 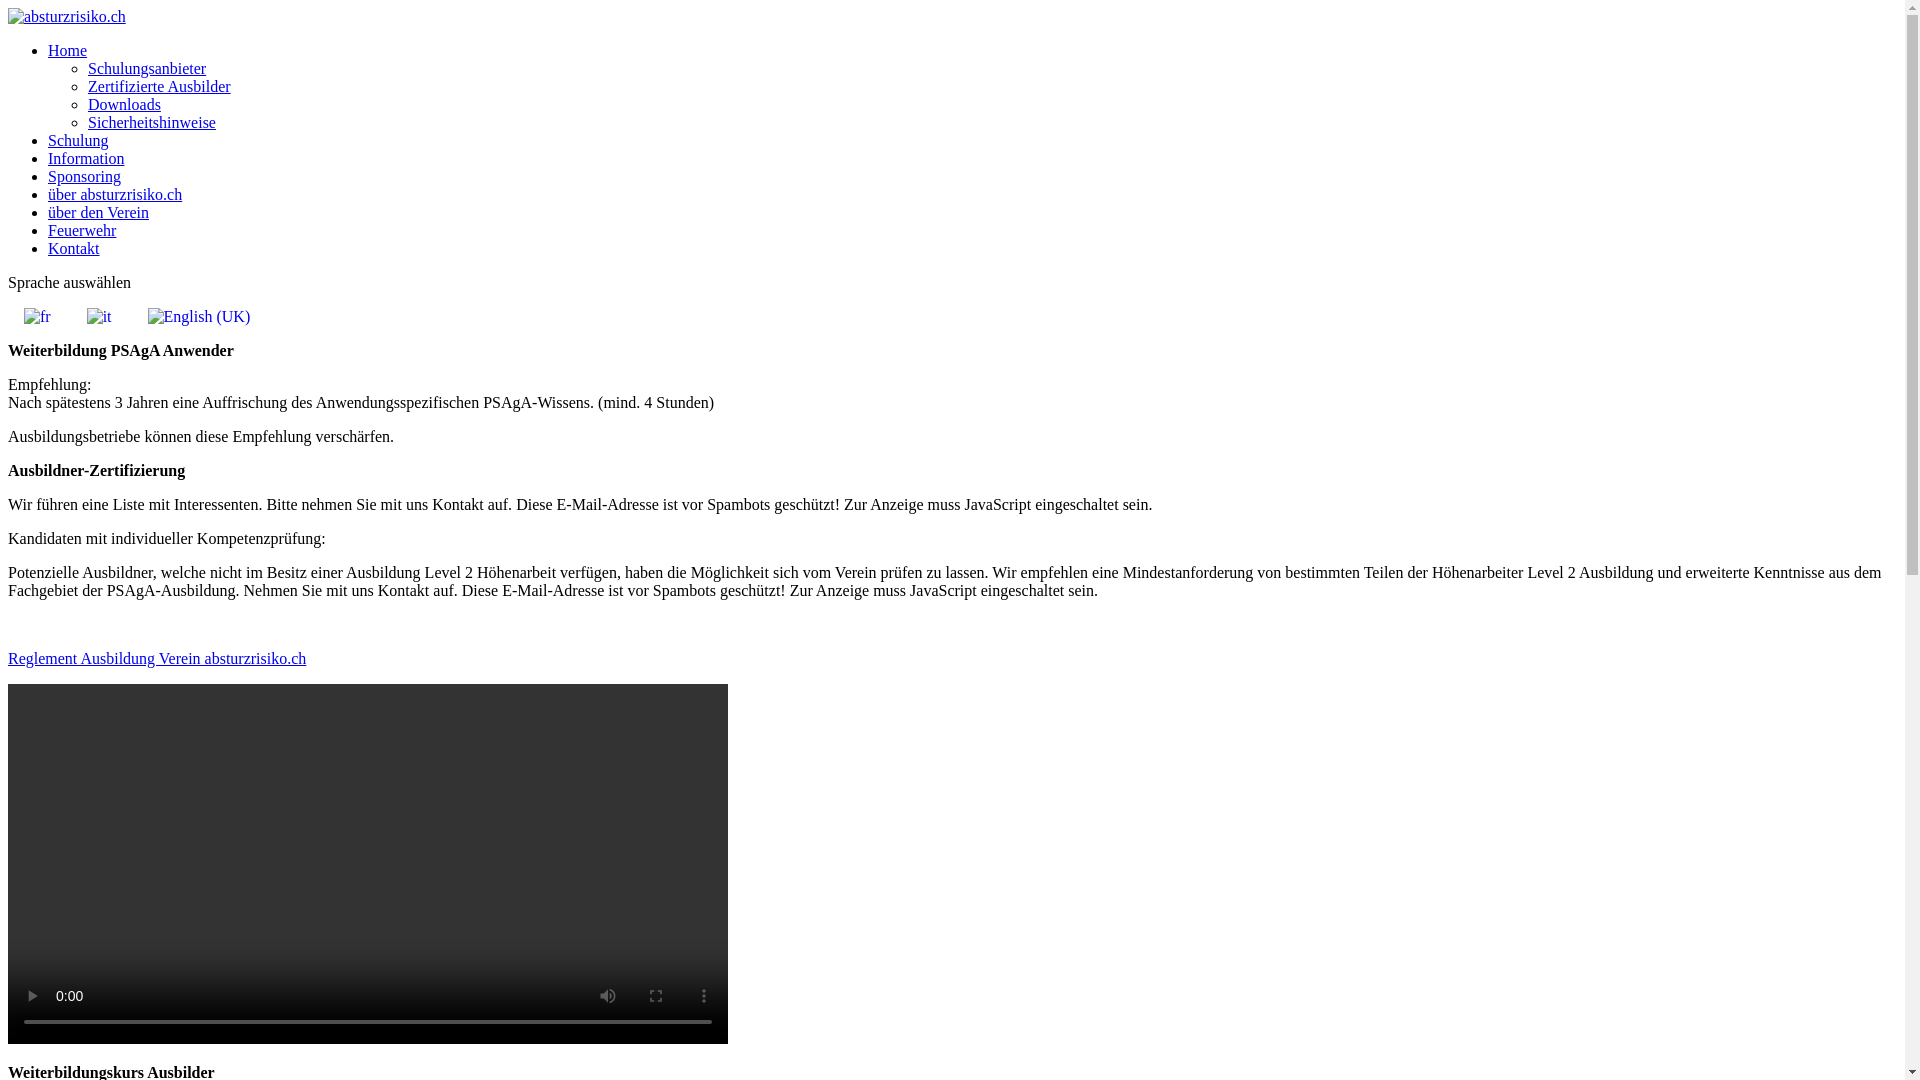 I want to click on fr, so click(x=38, y=317).